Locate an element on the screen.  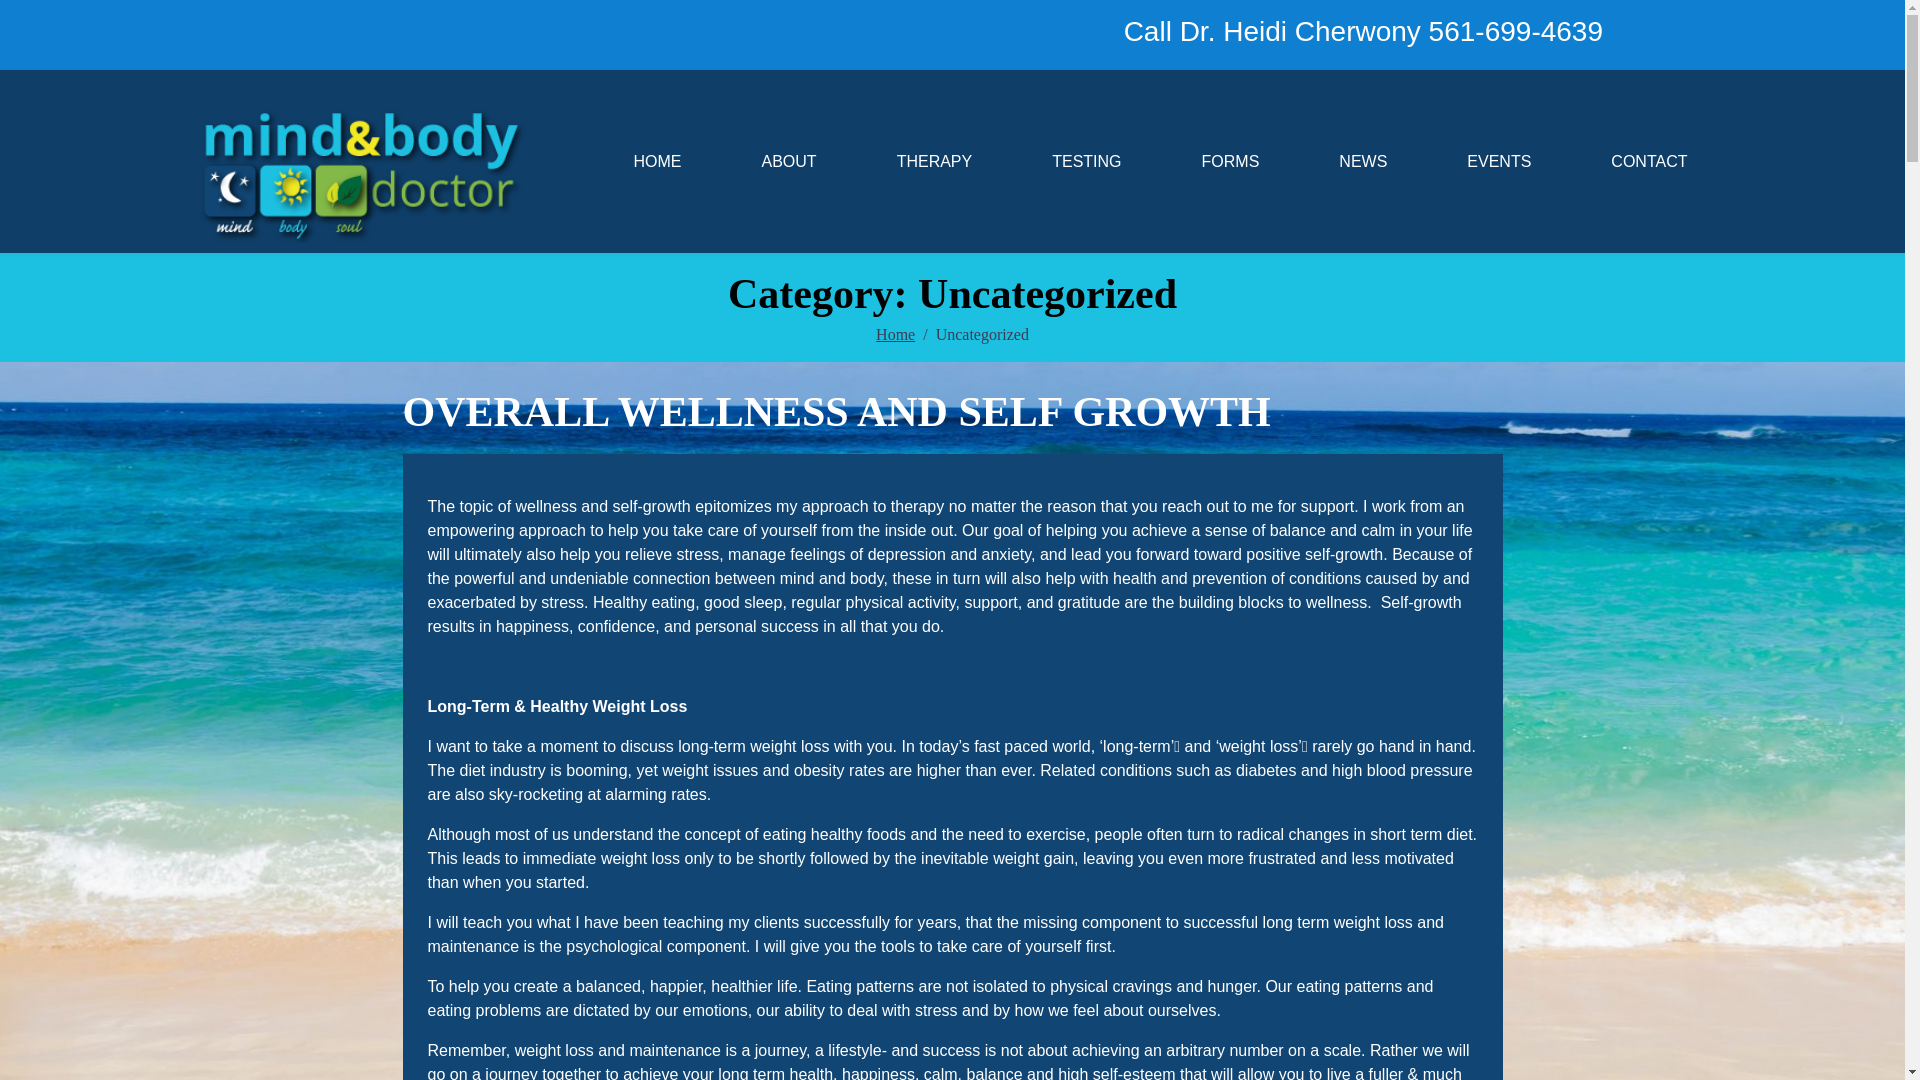
OVERALL WELLNESS AND SELF GROWTH is located at coordinates (835, 412).